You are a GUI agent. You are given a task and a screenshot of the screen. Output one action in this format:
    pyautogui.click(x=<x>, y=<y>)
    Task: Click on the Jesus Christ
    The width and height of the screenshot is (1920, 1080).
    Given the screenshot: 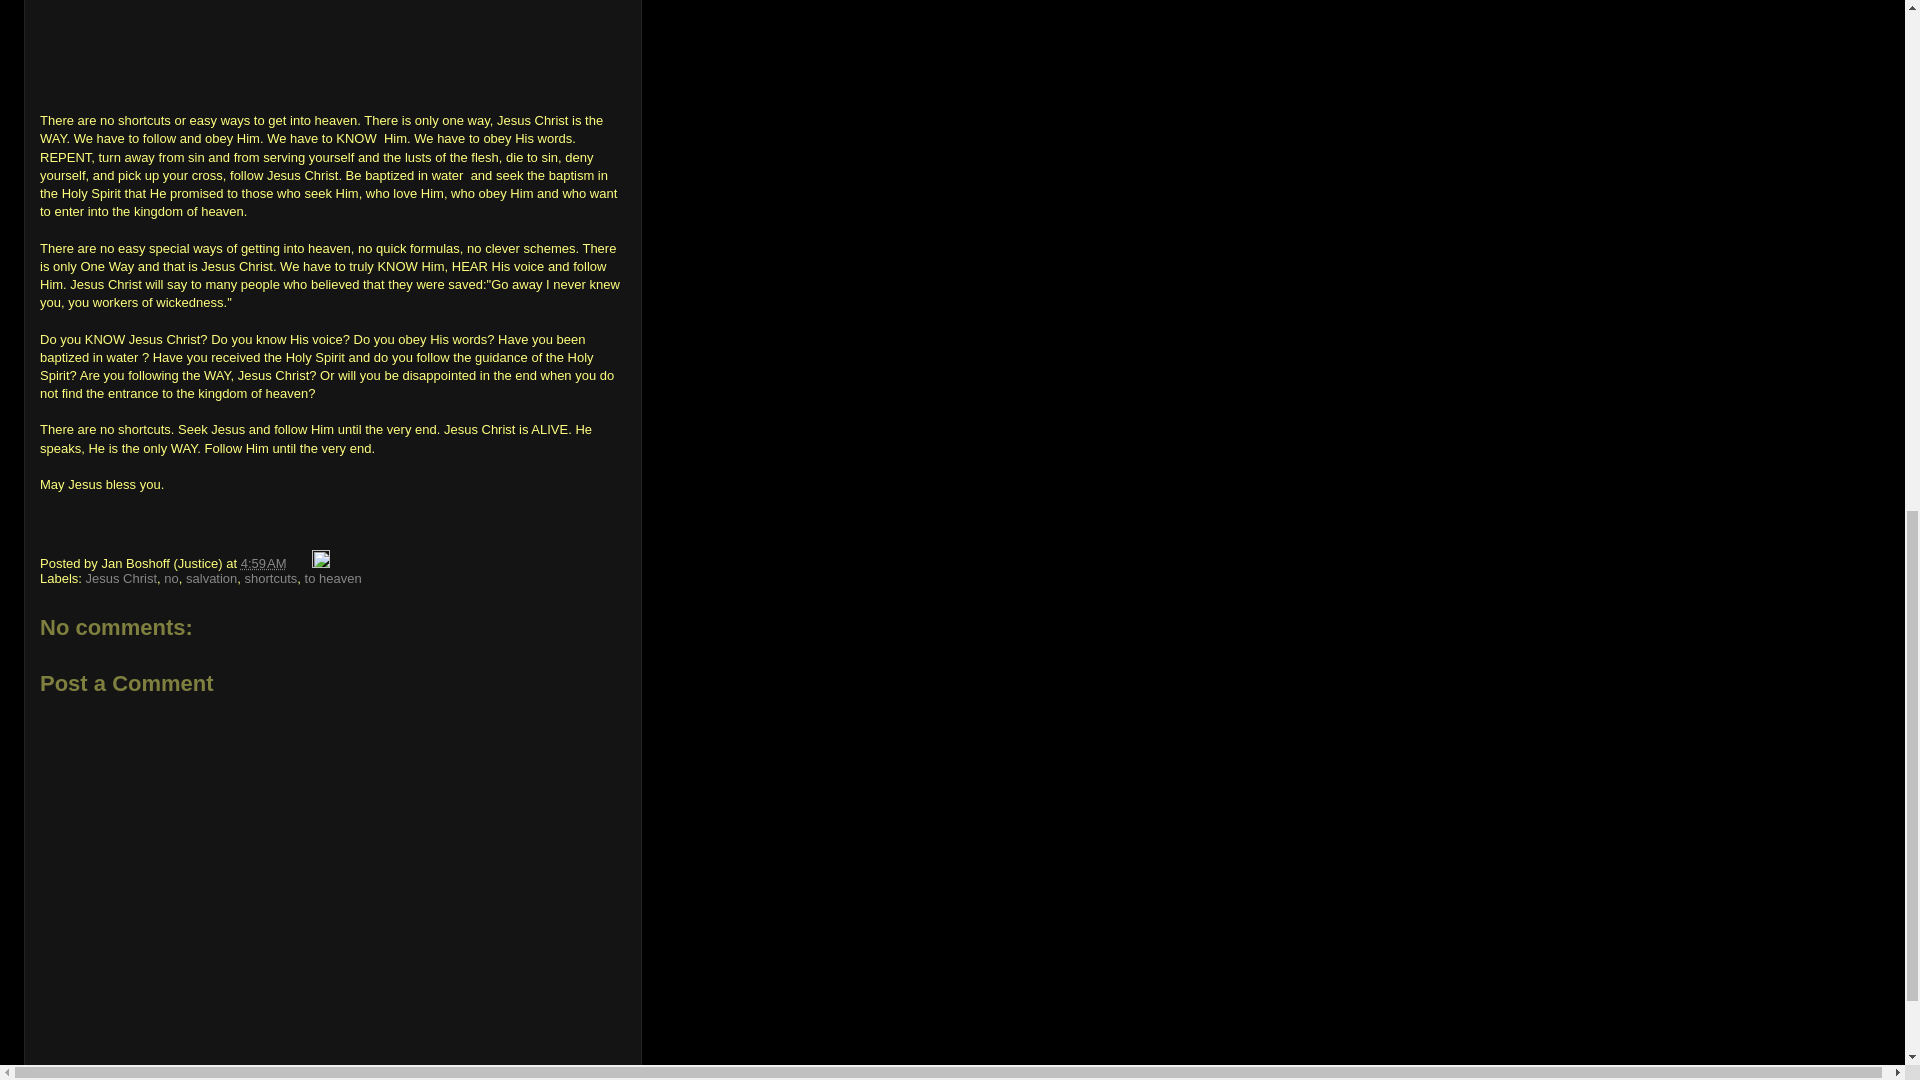 What is the action you would take?
    pyautogui.click(x=122, y=578)
    